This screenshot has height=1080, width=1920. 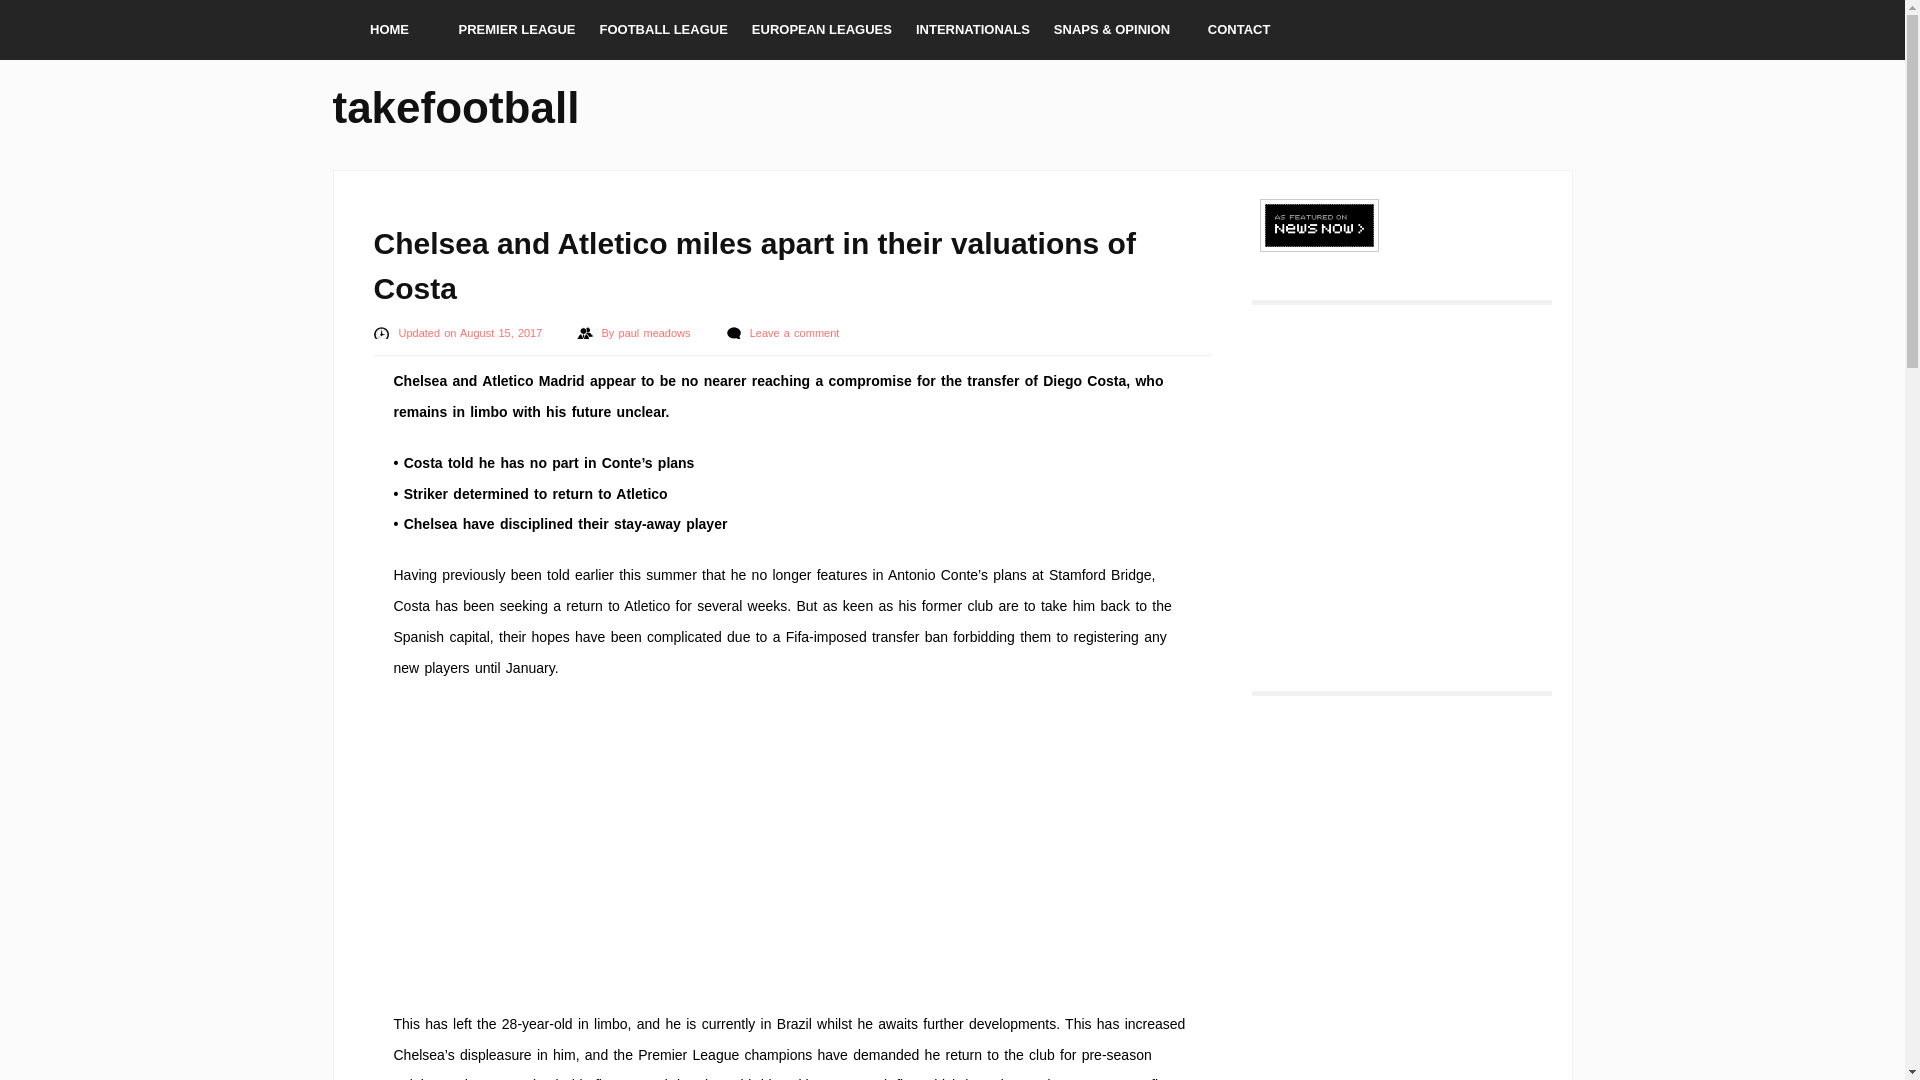 What do you see at coordinates (973, 30) in the screenshot?
I see `INTERNATIONALS` at bounding box center [973, 30].